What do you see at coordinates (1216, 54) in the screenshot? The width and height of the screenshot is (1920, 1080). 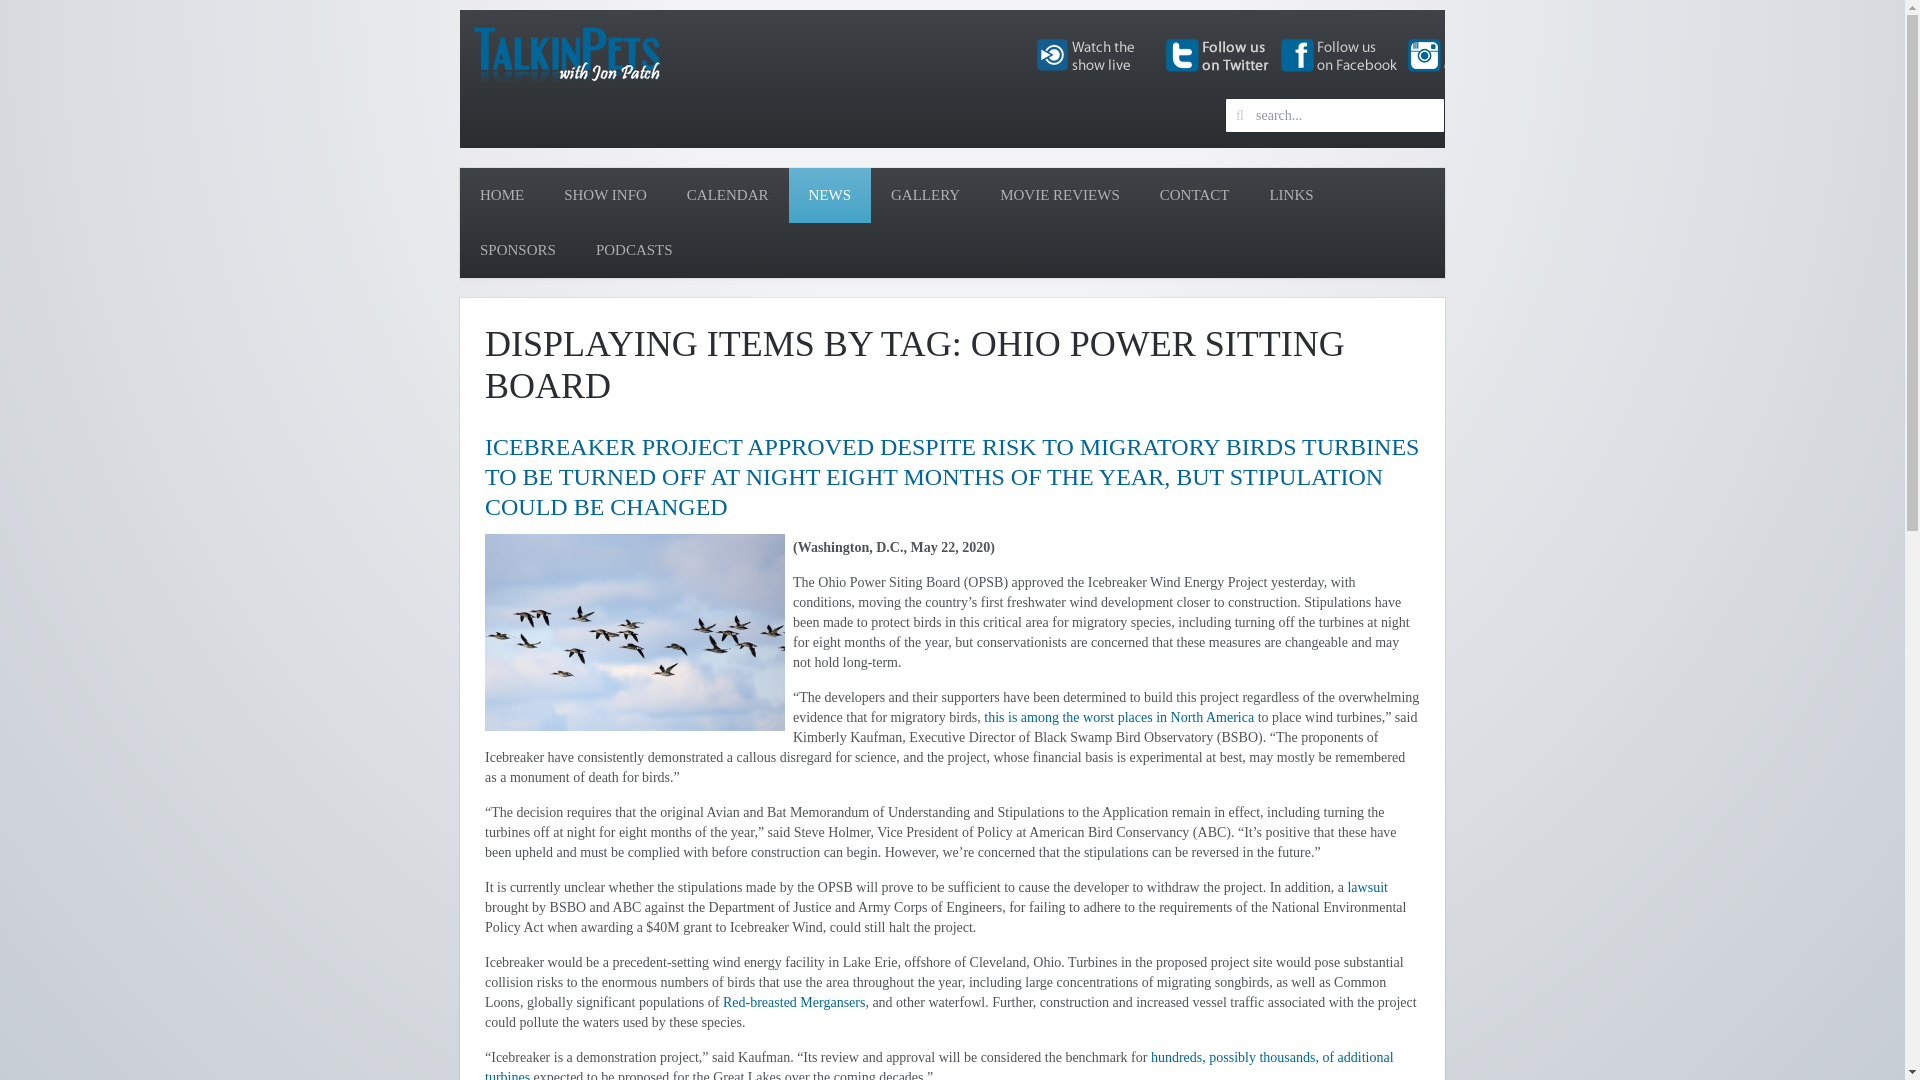 I see `Follow us on Twitter` at bounding box center [1216, 54].